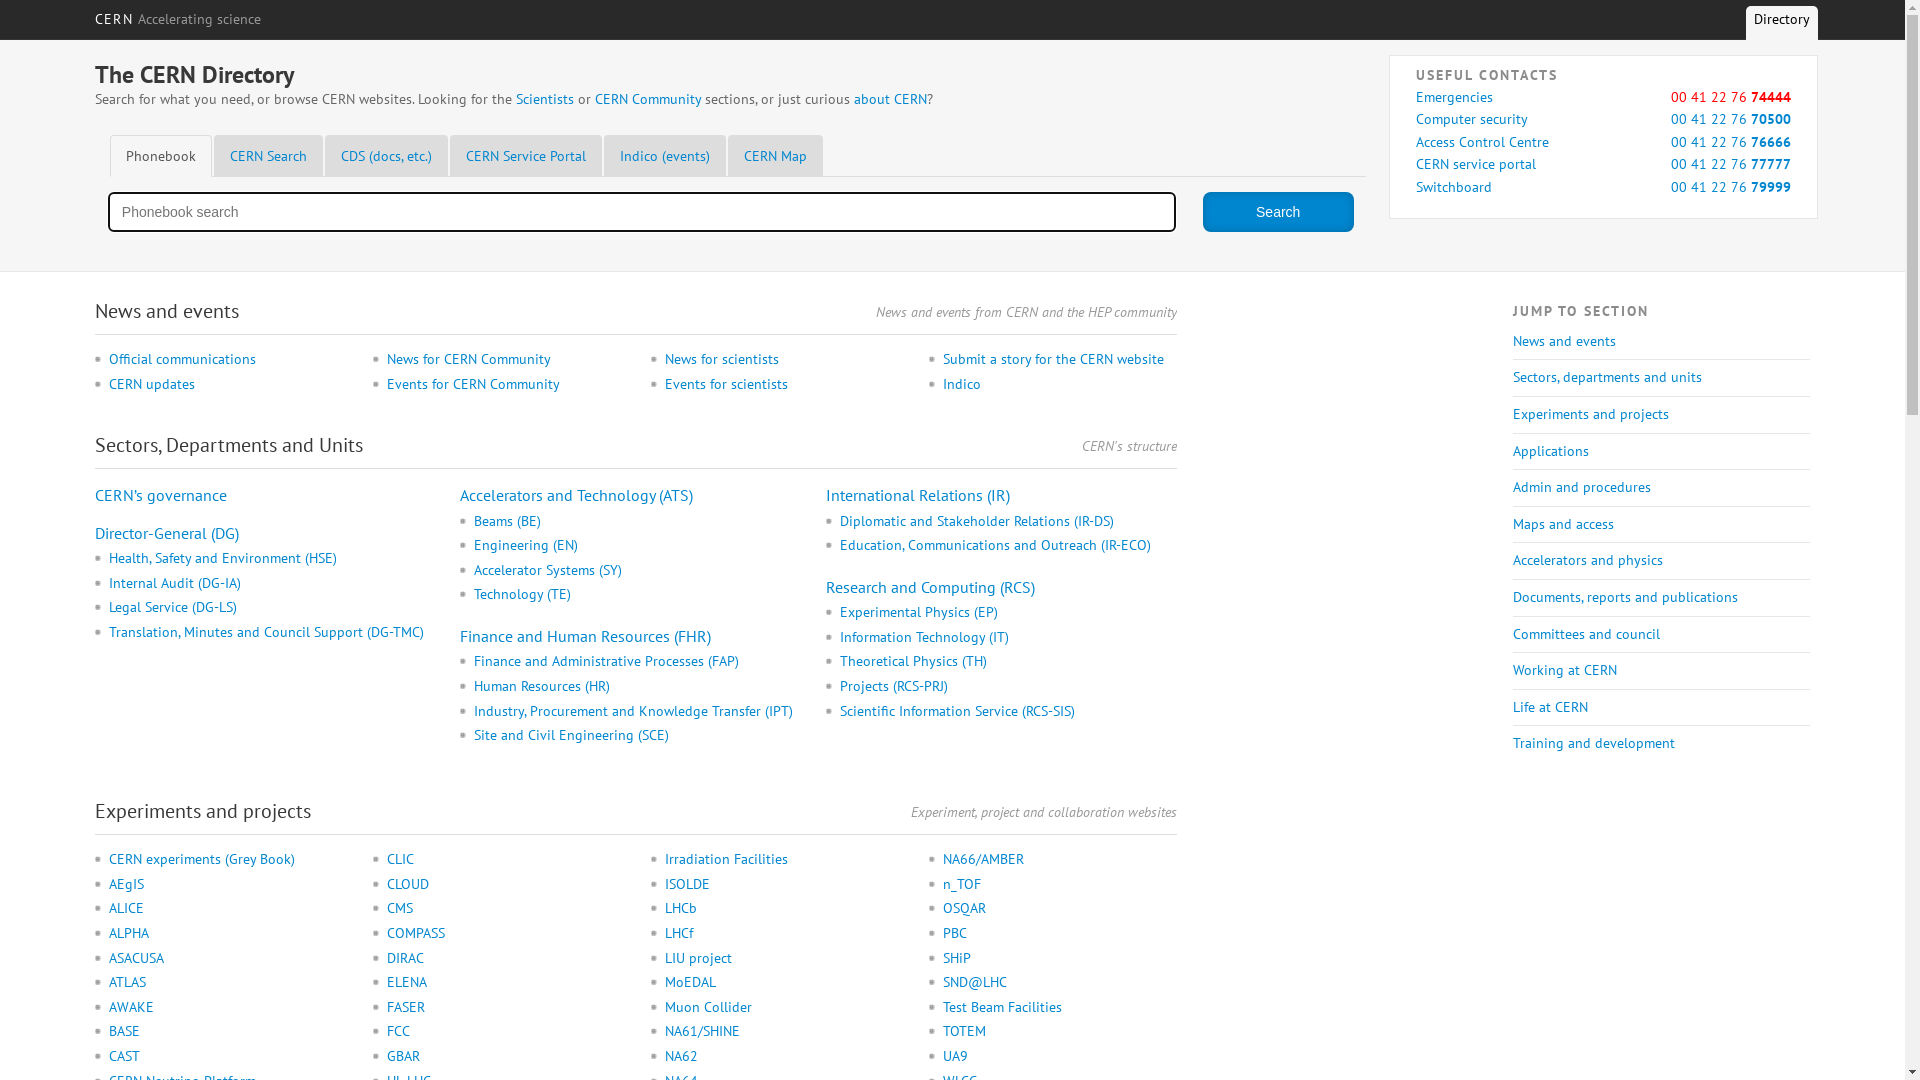 Image resolution: width=1920 pixels, height=1080 pixels. What do you see at coordinates (648, 99) in the screenshot?
I see `CERN Community` at bounding box center [648, 99].